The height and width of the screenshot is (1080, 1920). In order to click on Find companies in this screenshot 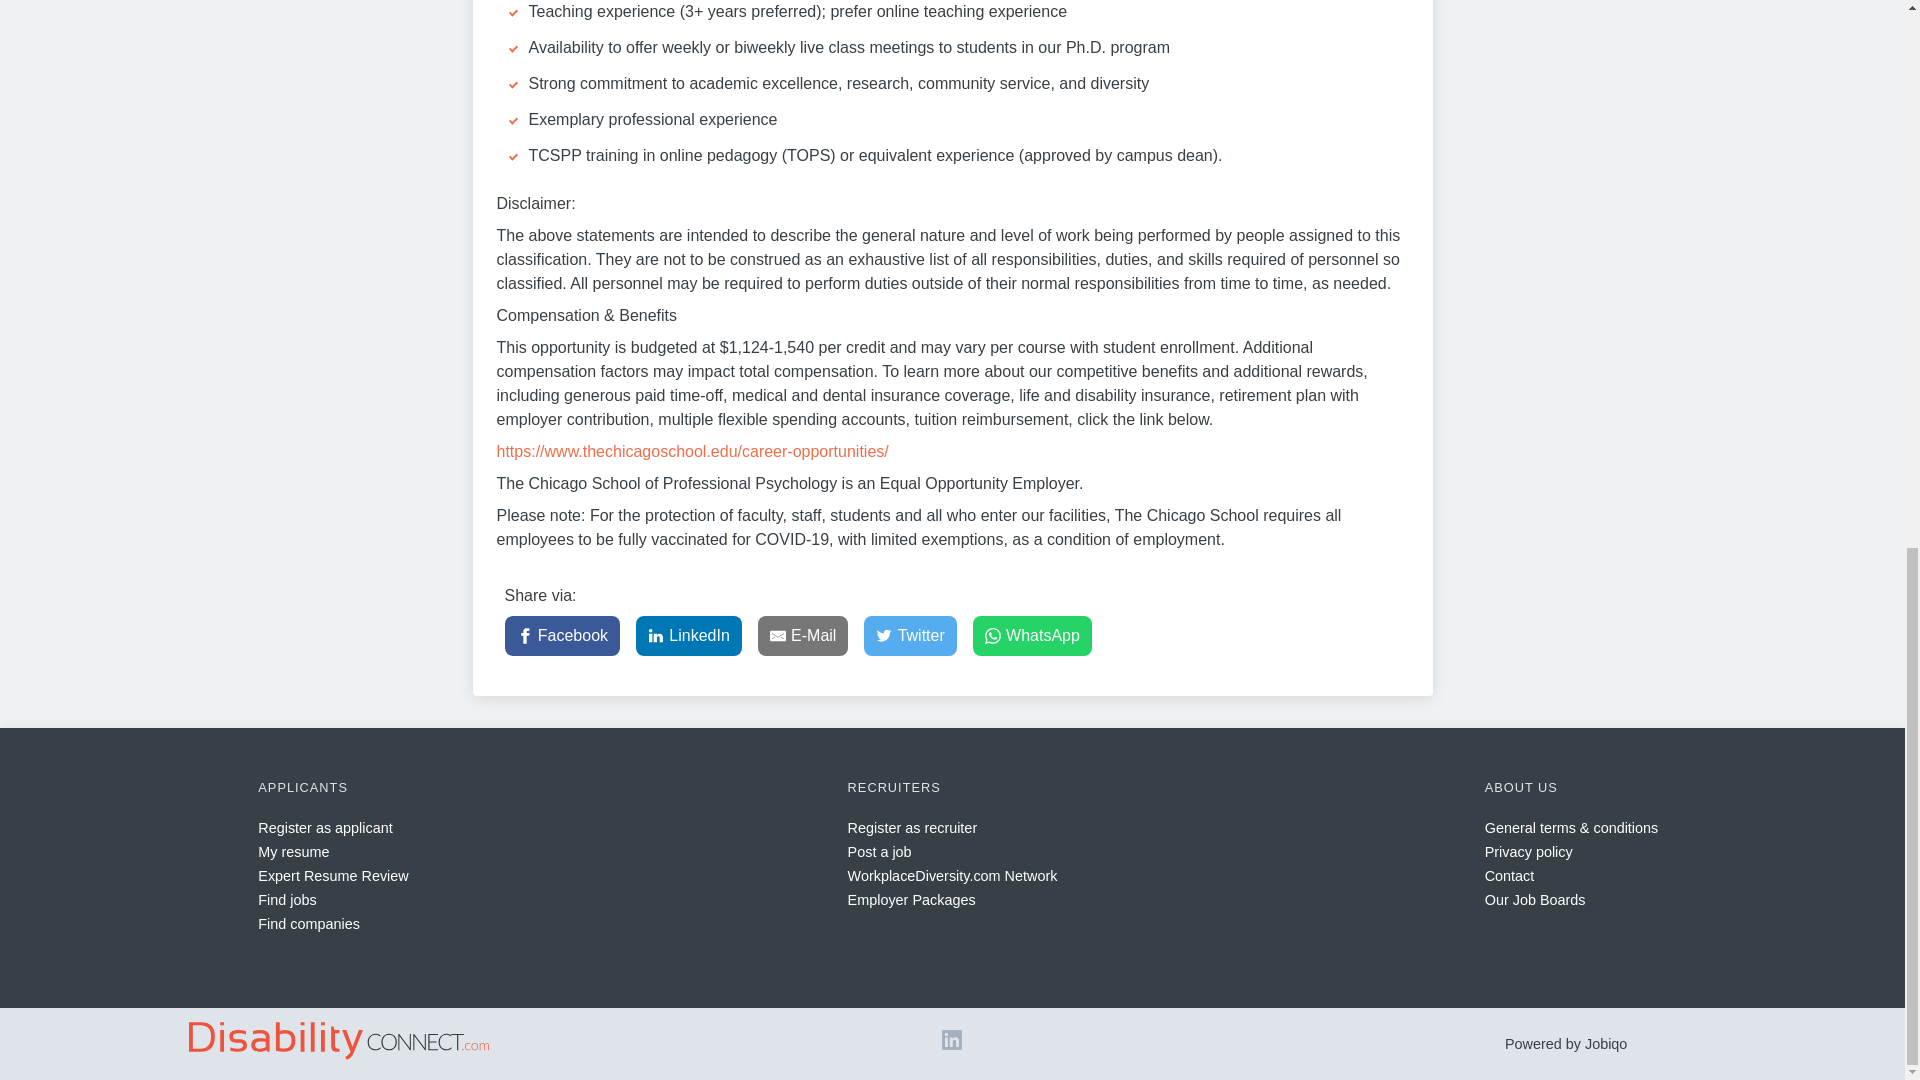, I will do `click(308, 924)`.